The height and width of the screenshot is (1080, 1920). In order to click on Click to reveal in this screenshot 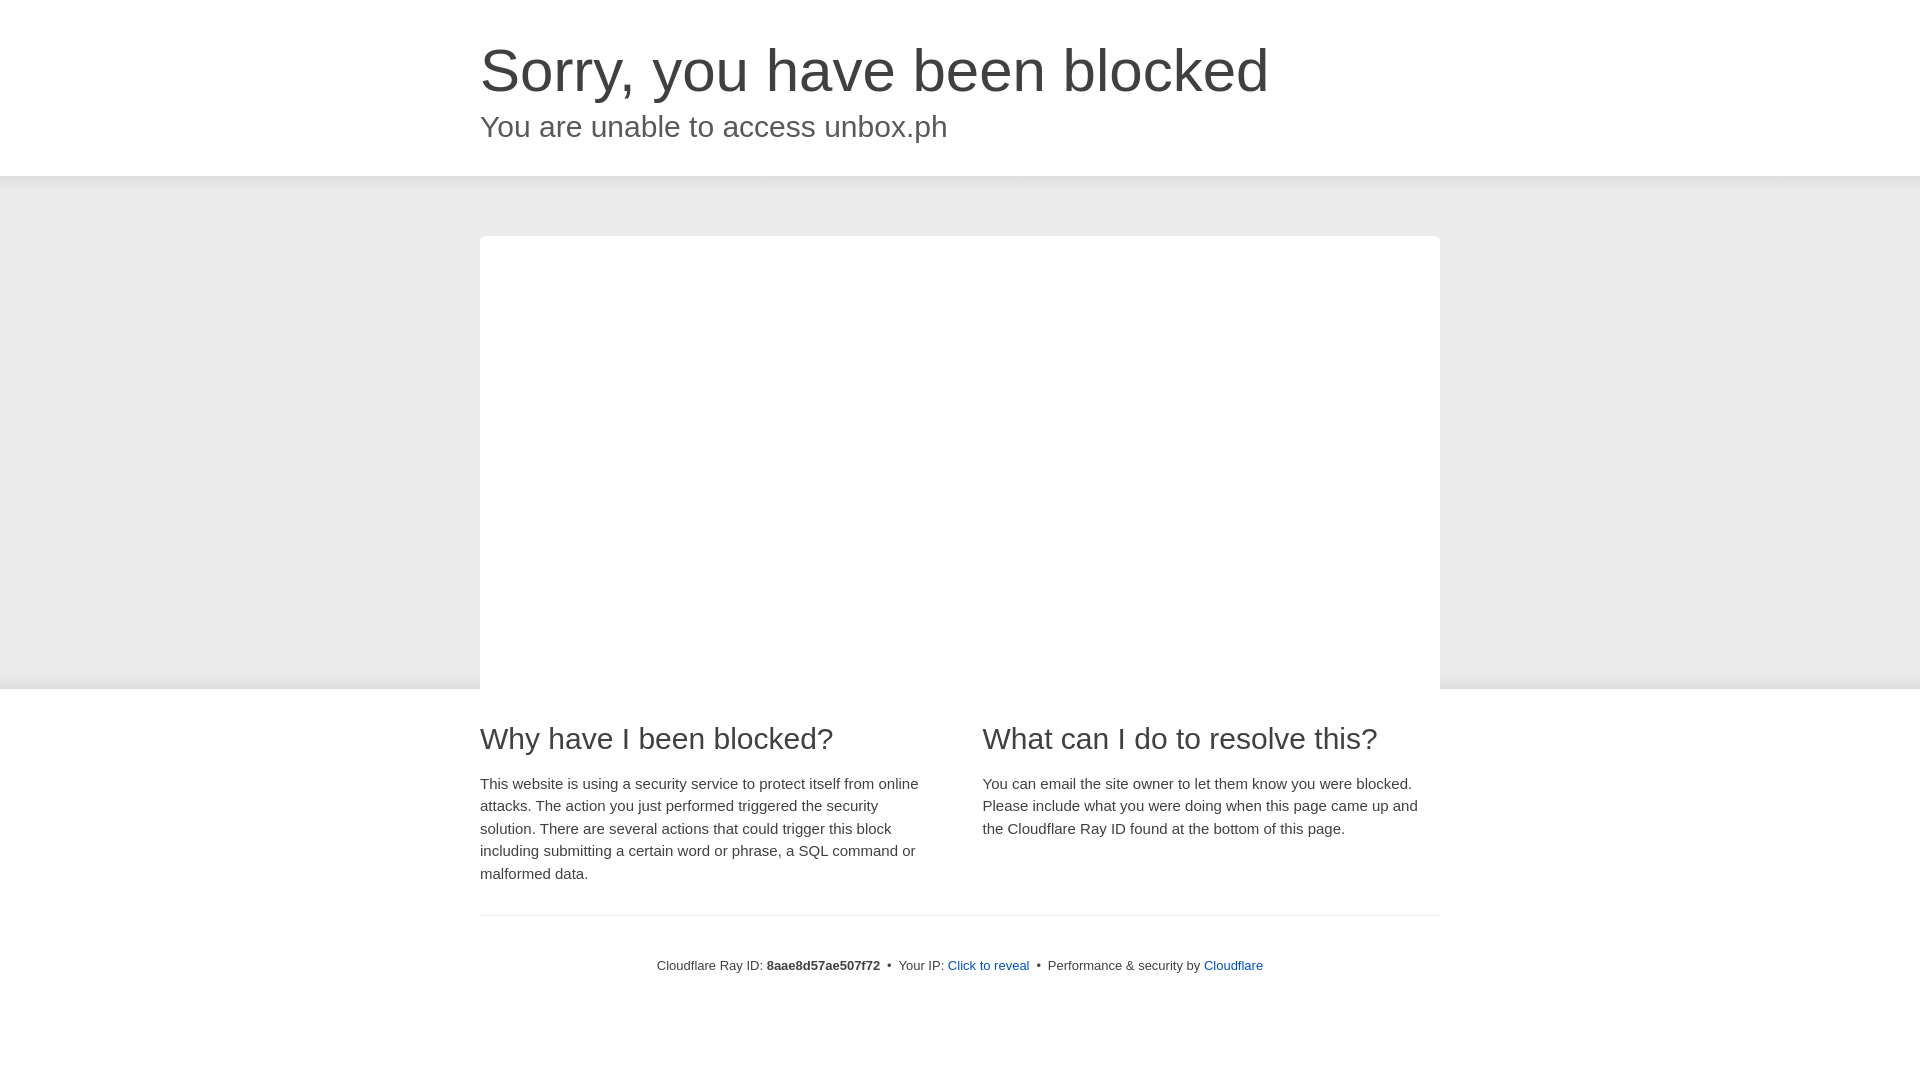, I will do `click(988, 966)`.